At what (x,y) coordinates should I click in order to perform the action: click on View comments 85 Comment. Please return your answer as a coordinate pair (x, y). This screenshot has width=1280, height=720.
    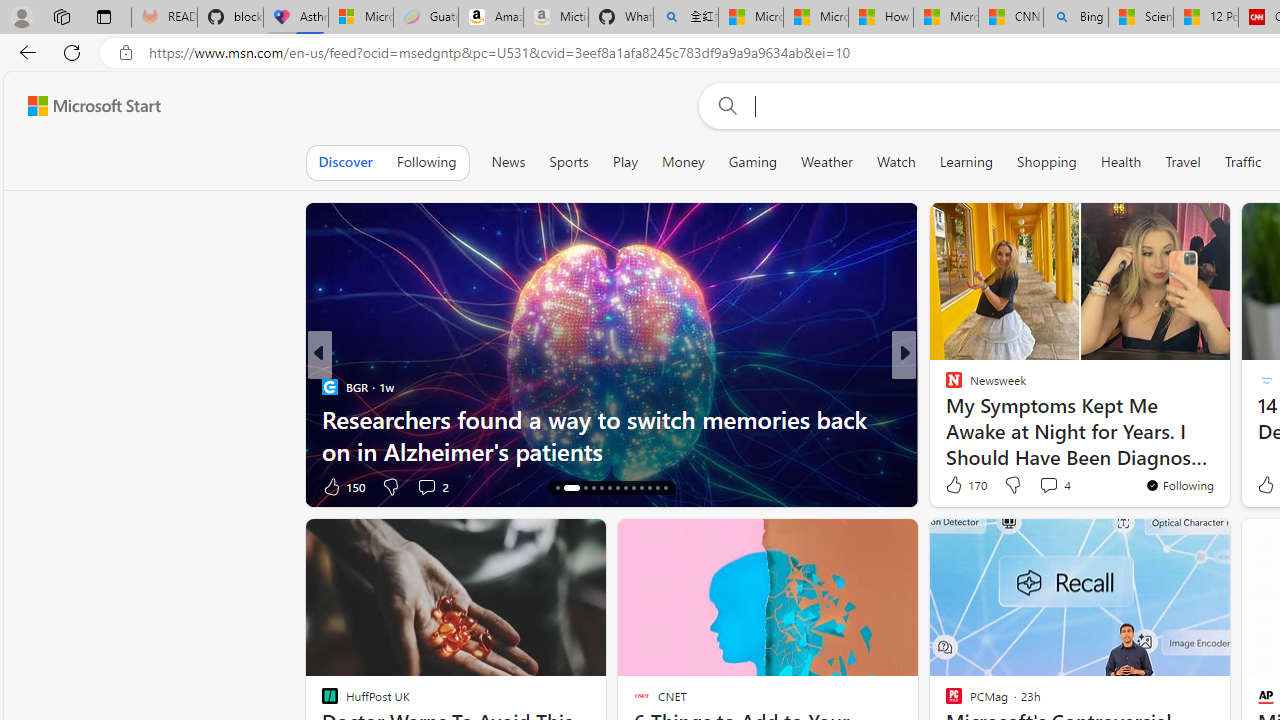
    Looking at the image, I should click on (426, 486).